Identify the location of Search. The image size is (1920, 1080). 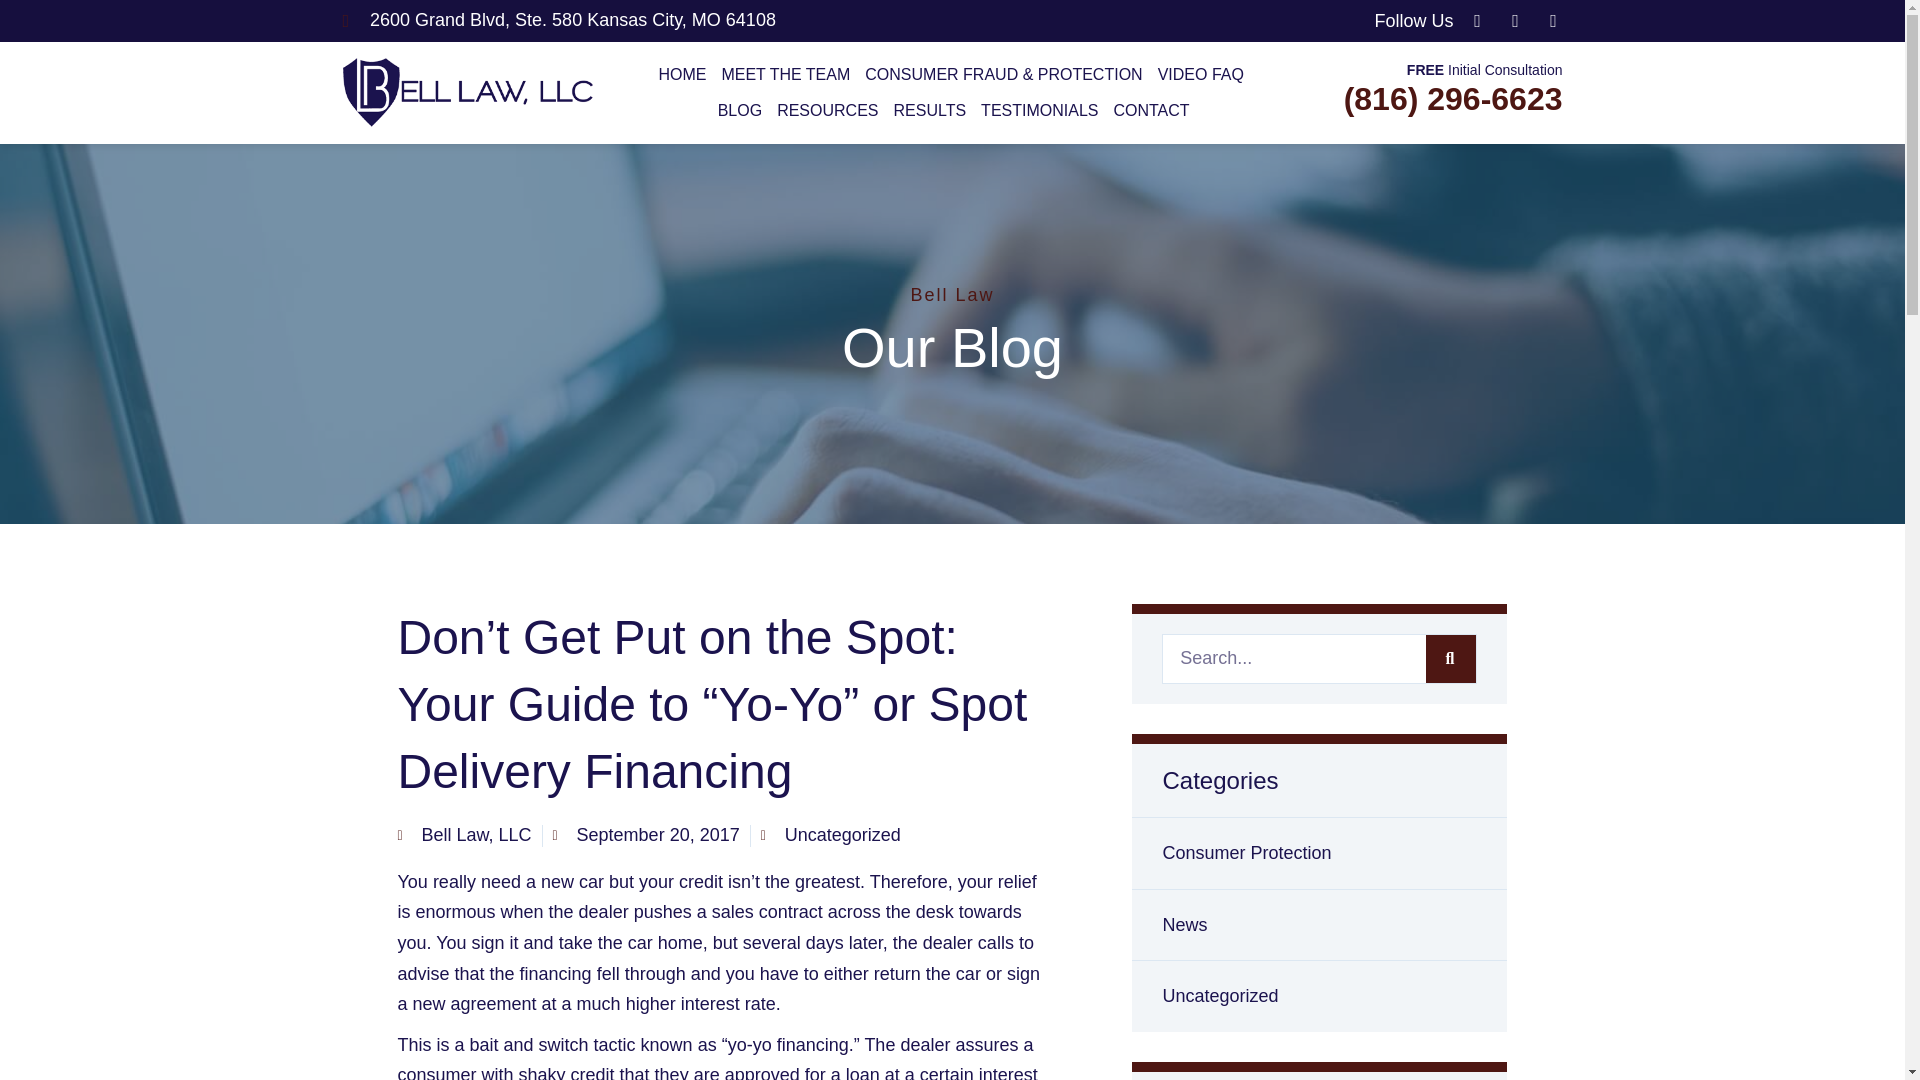
(1294, 658).